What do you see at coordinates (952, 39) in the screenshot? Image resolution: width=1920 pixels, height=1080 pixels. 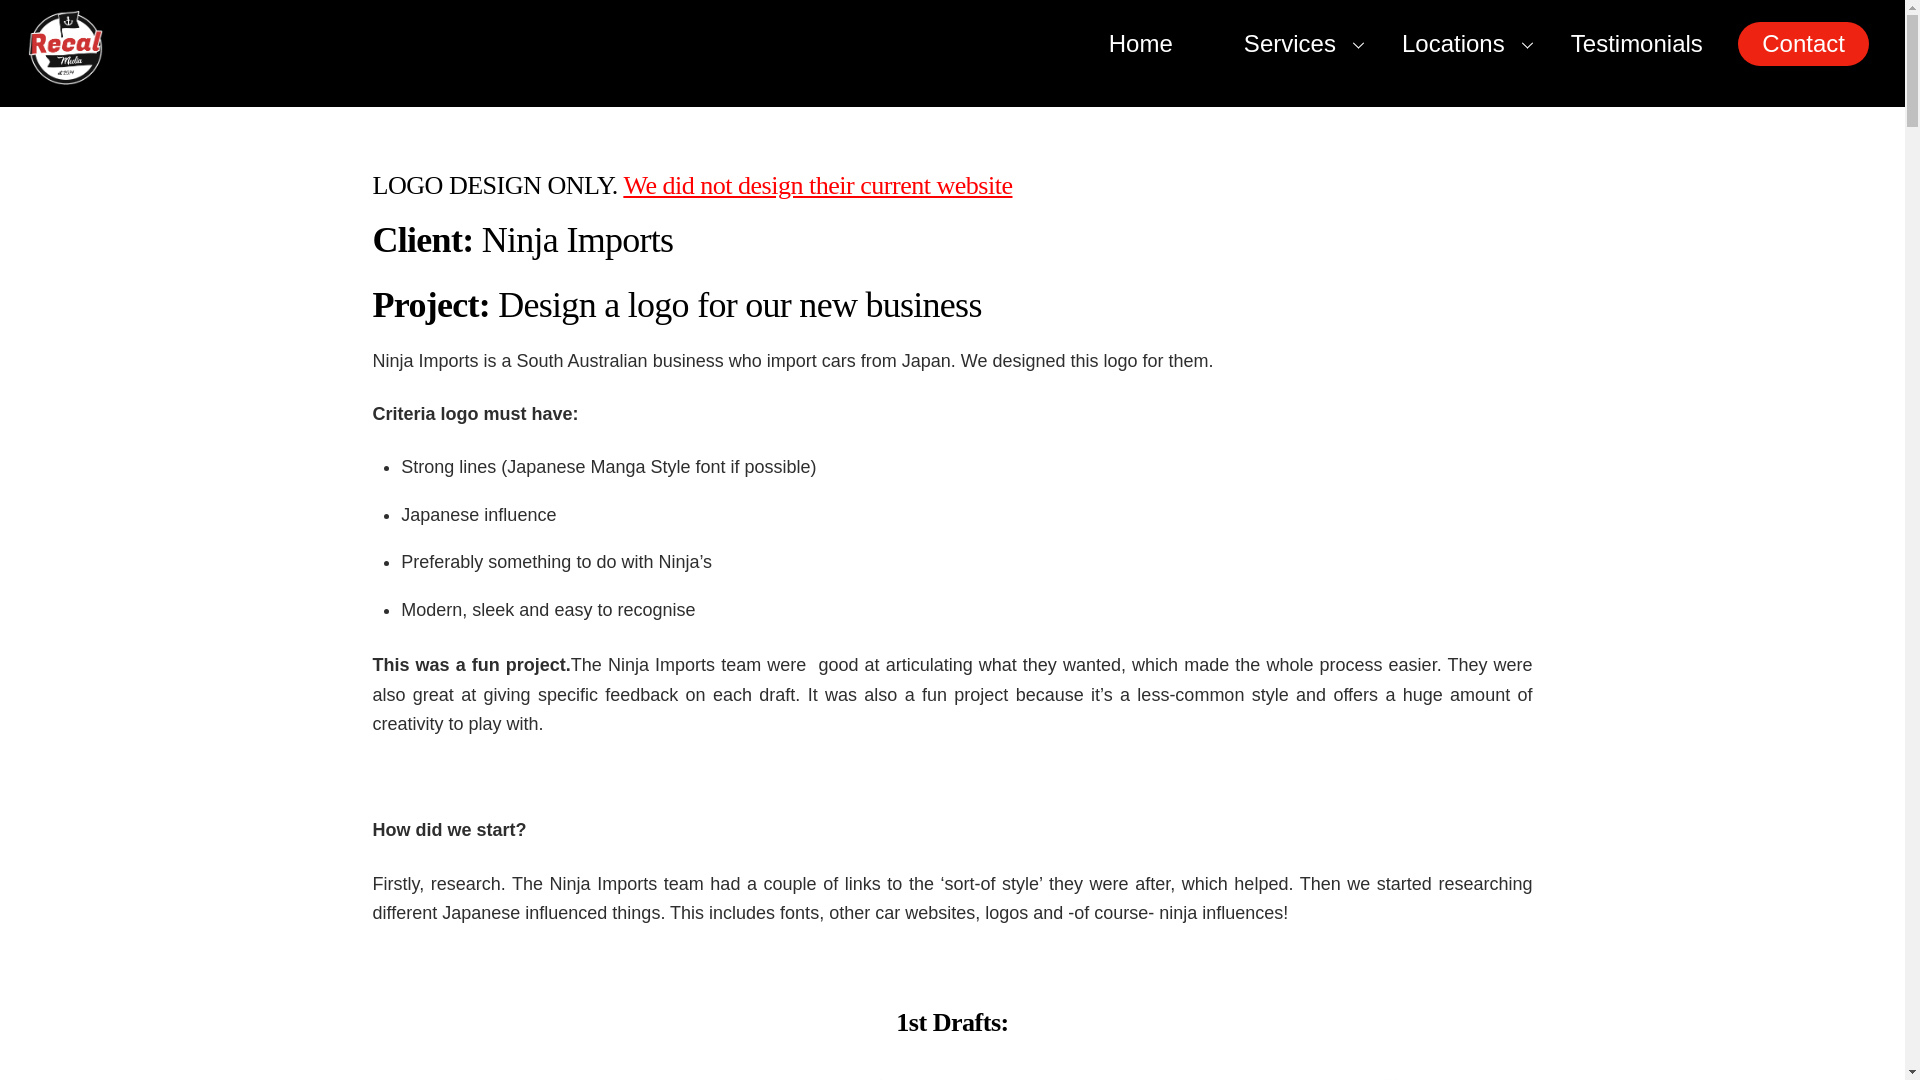 I see `Testimonials` at bounding box center [952, 39].